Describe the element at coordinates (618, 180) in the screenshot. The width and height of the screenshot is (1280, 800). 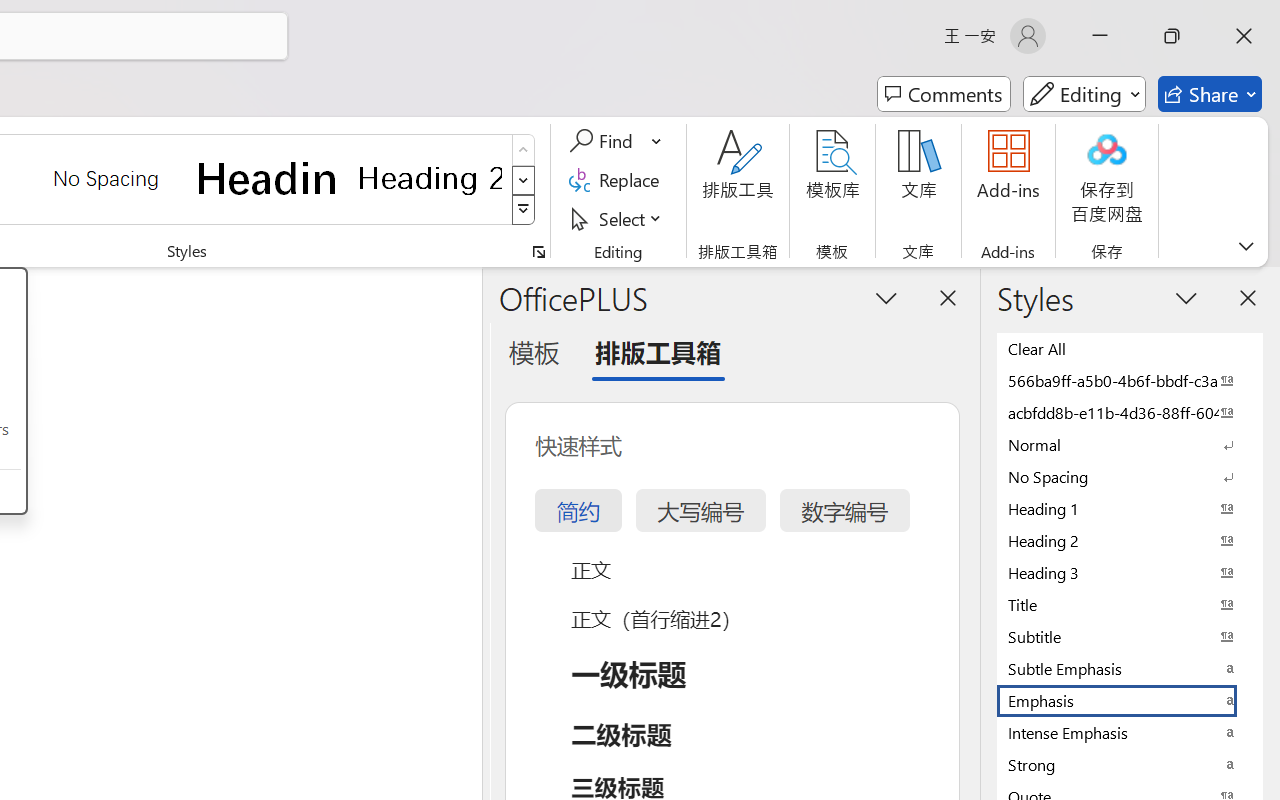
I see `Replace...` at that location.